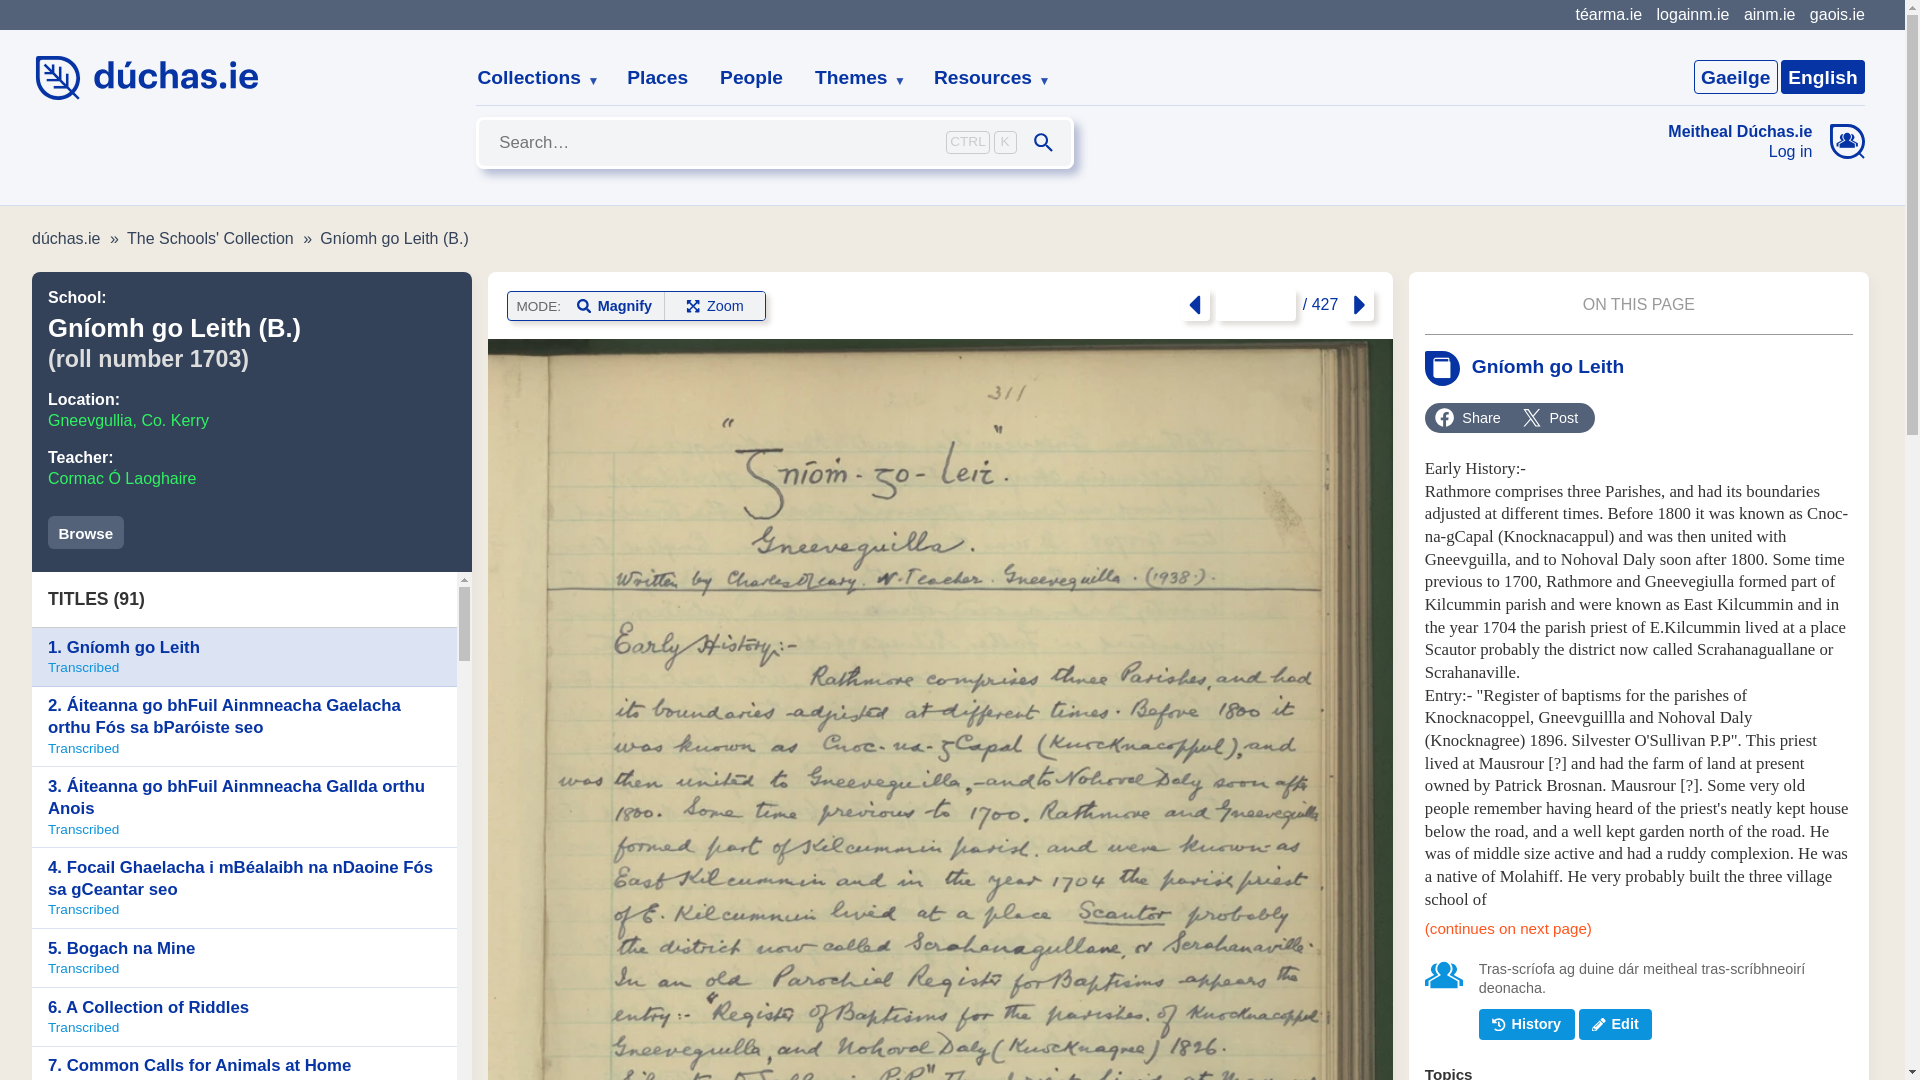 The height and width of the screenshot is (1080, 1920). What do you see at coordinates (86, 532) in the screenshot?
I see `Browse` at bounding box center [86, 532].